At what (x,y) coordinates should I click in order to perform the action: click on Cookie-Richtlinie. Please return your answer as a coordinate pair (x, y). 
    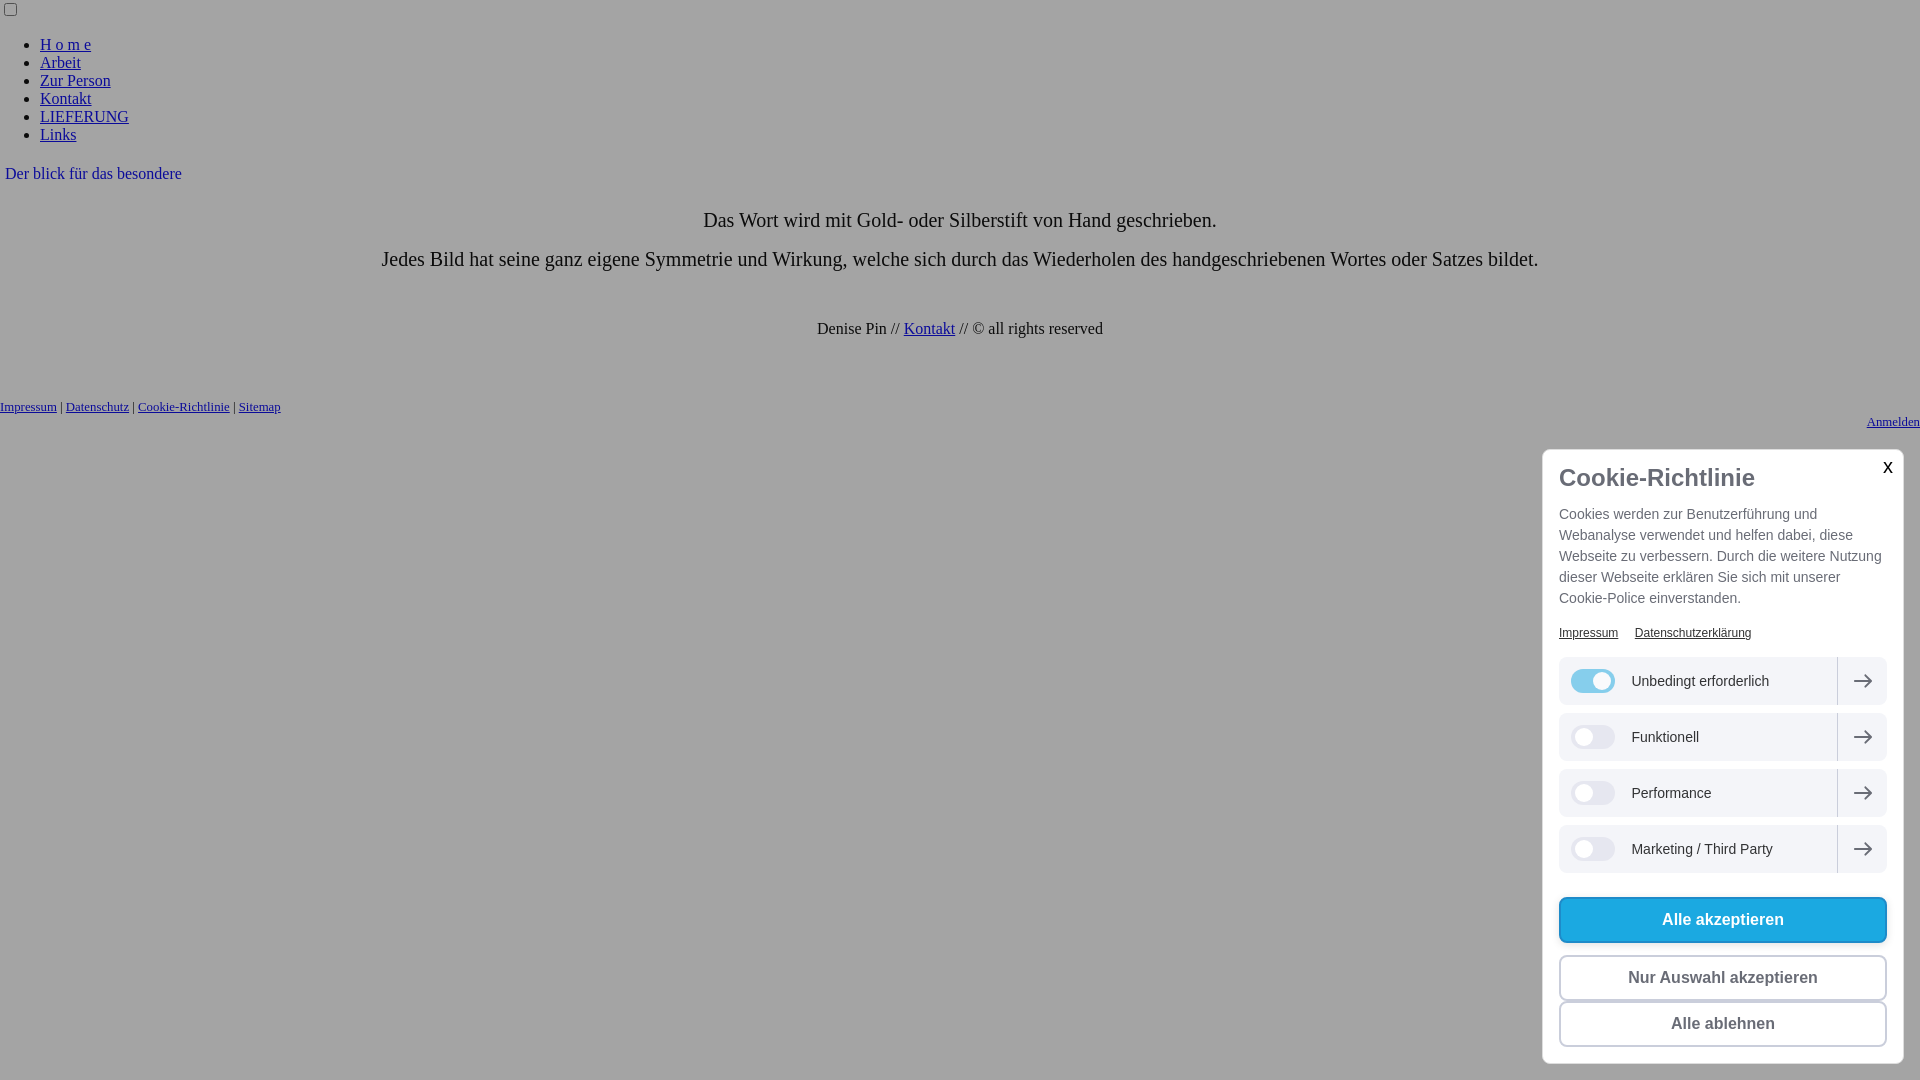
    Looking at the image, I should click on (184, 407).